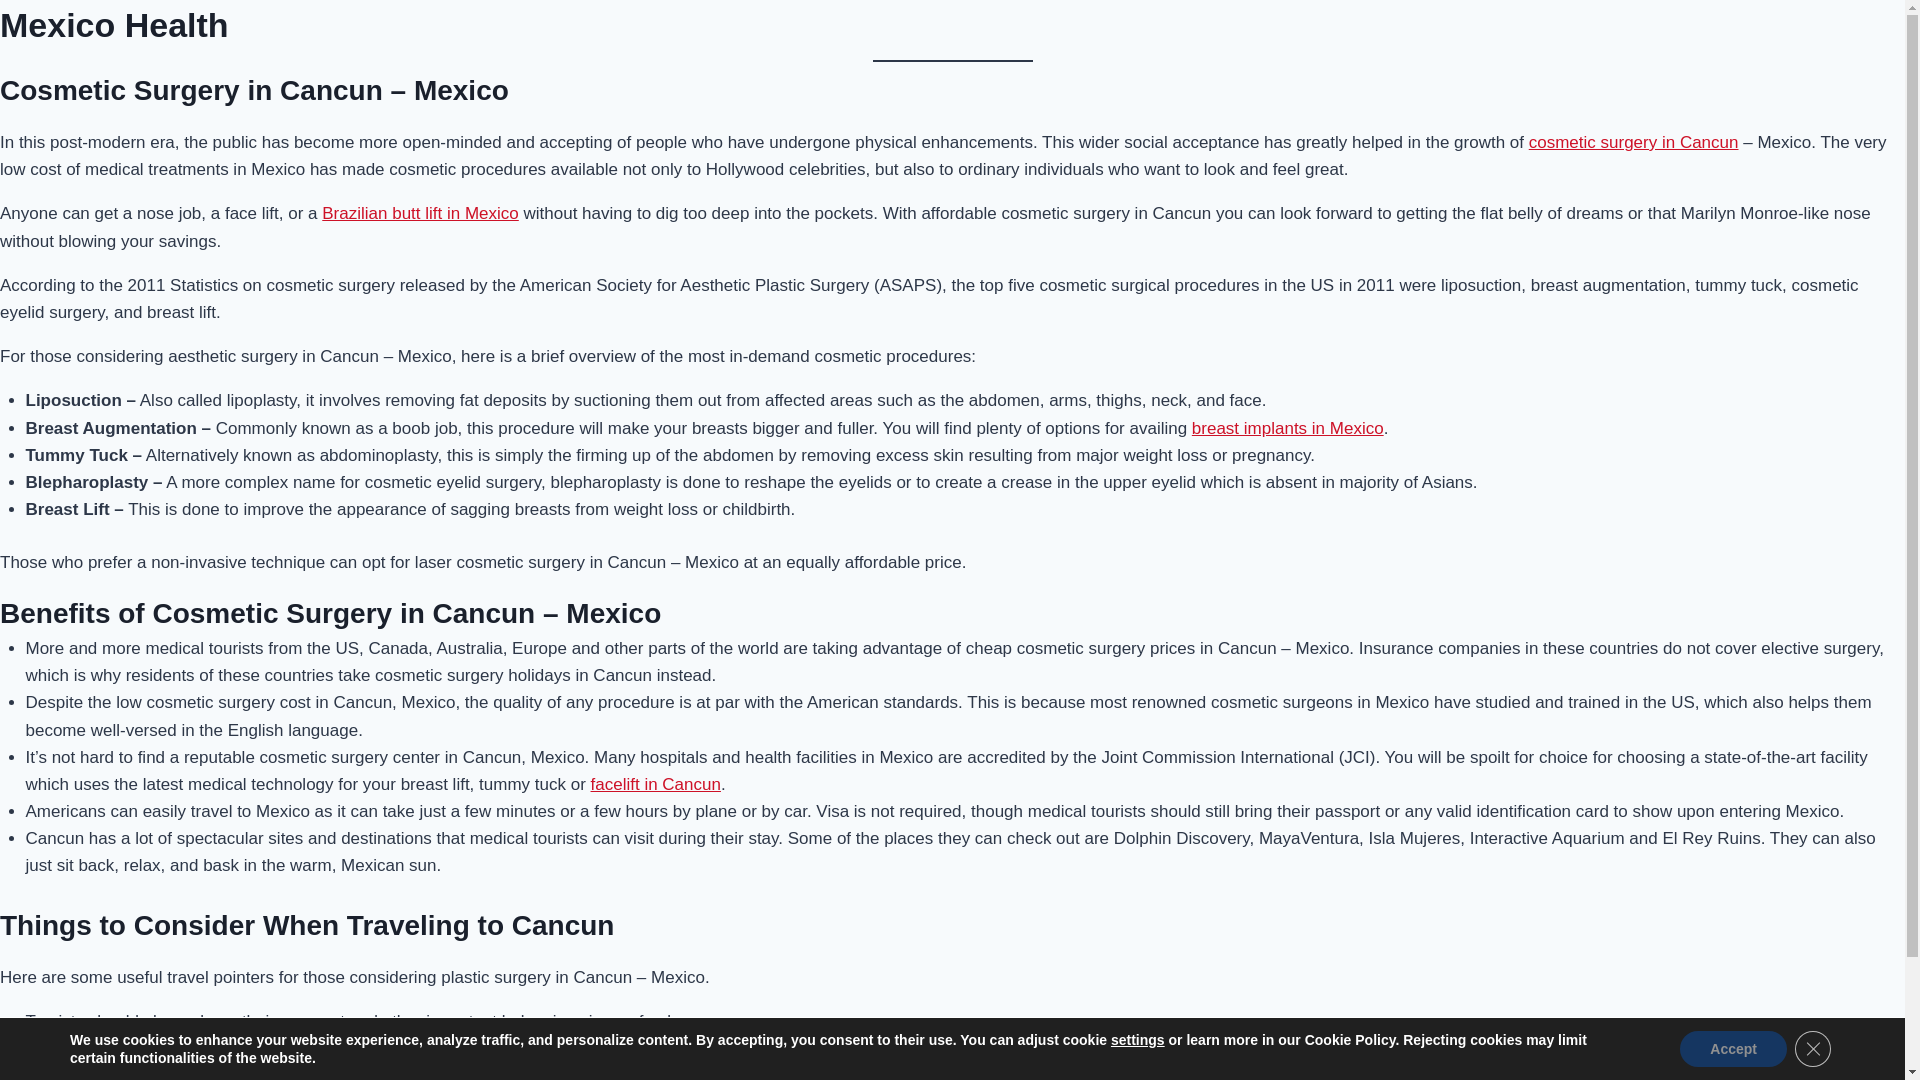  What do you see at coordinates (656, 784) in the screenshot?
I see `Facelift in Cancun` at bounding box center [656, 784].